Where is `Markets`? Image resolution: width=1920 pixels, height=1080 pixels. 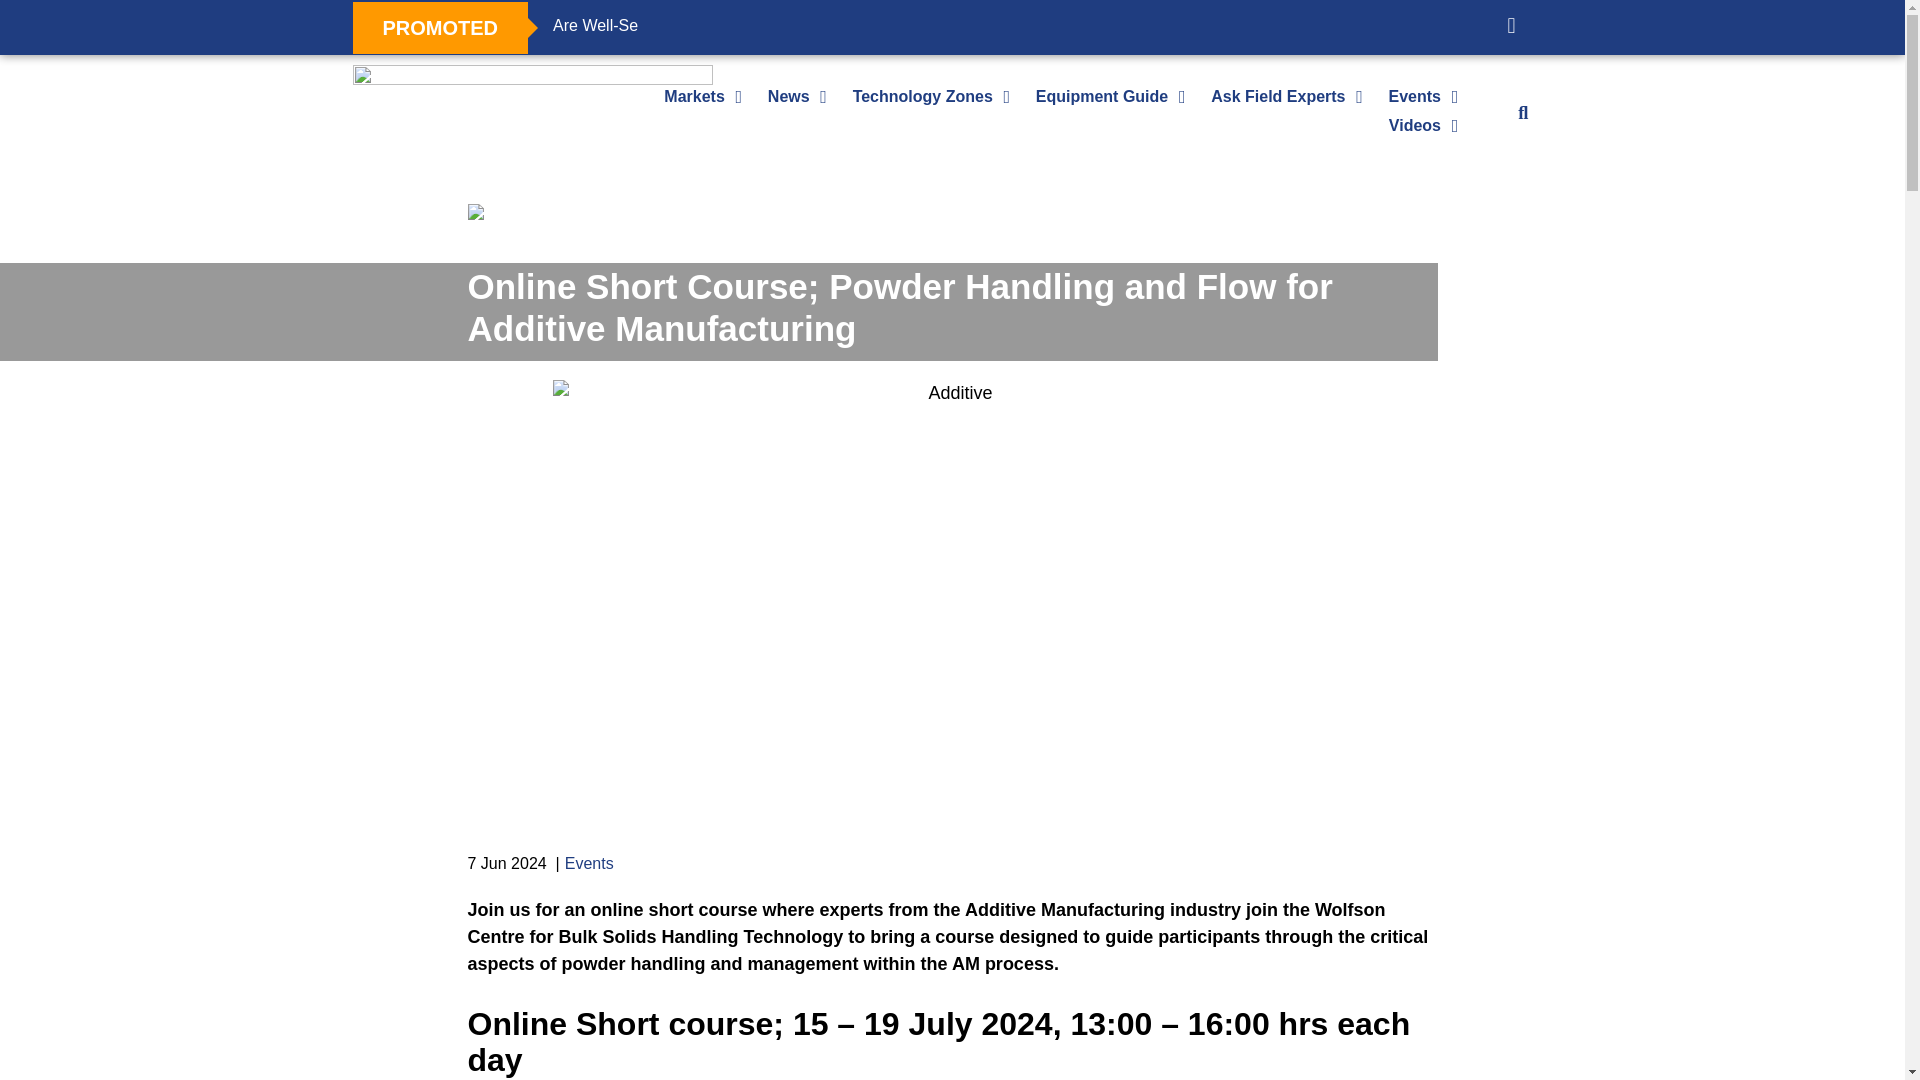 Markets is located at coordinates (694, 96).